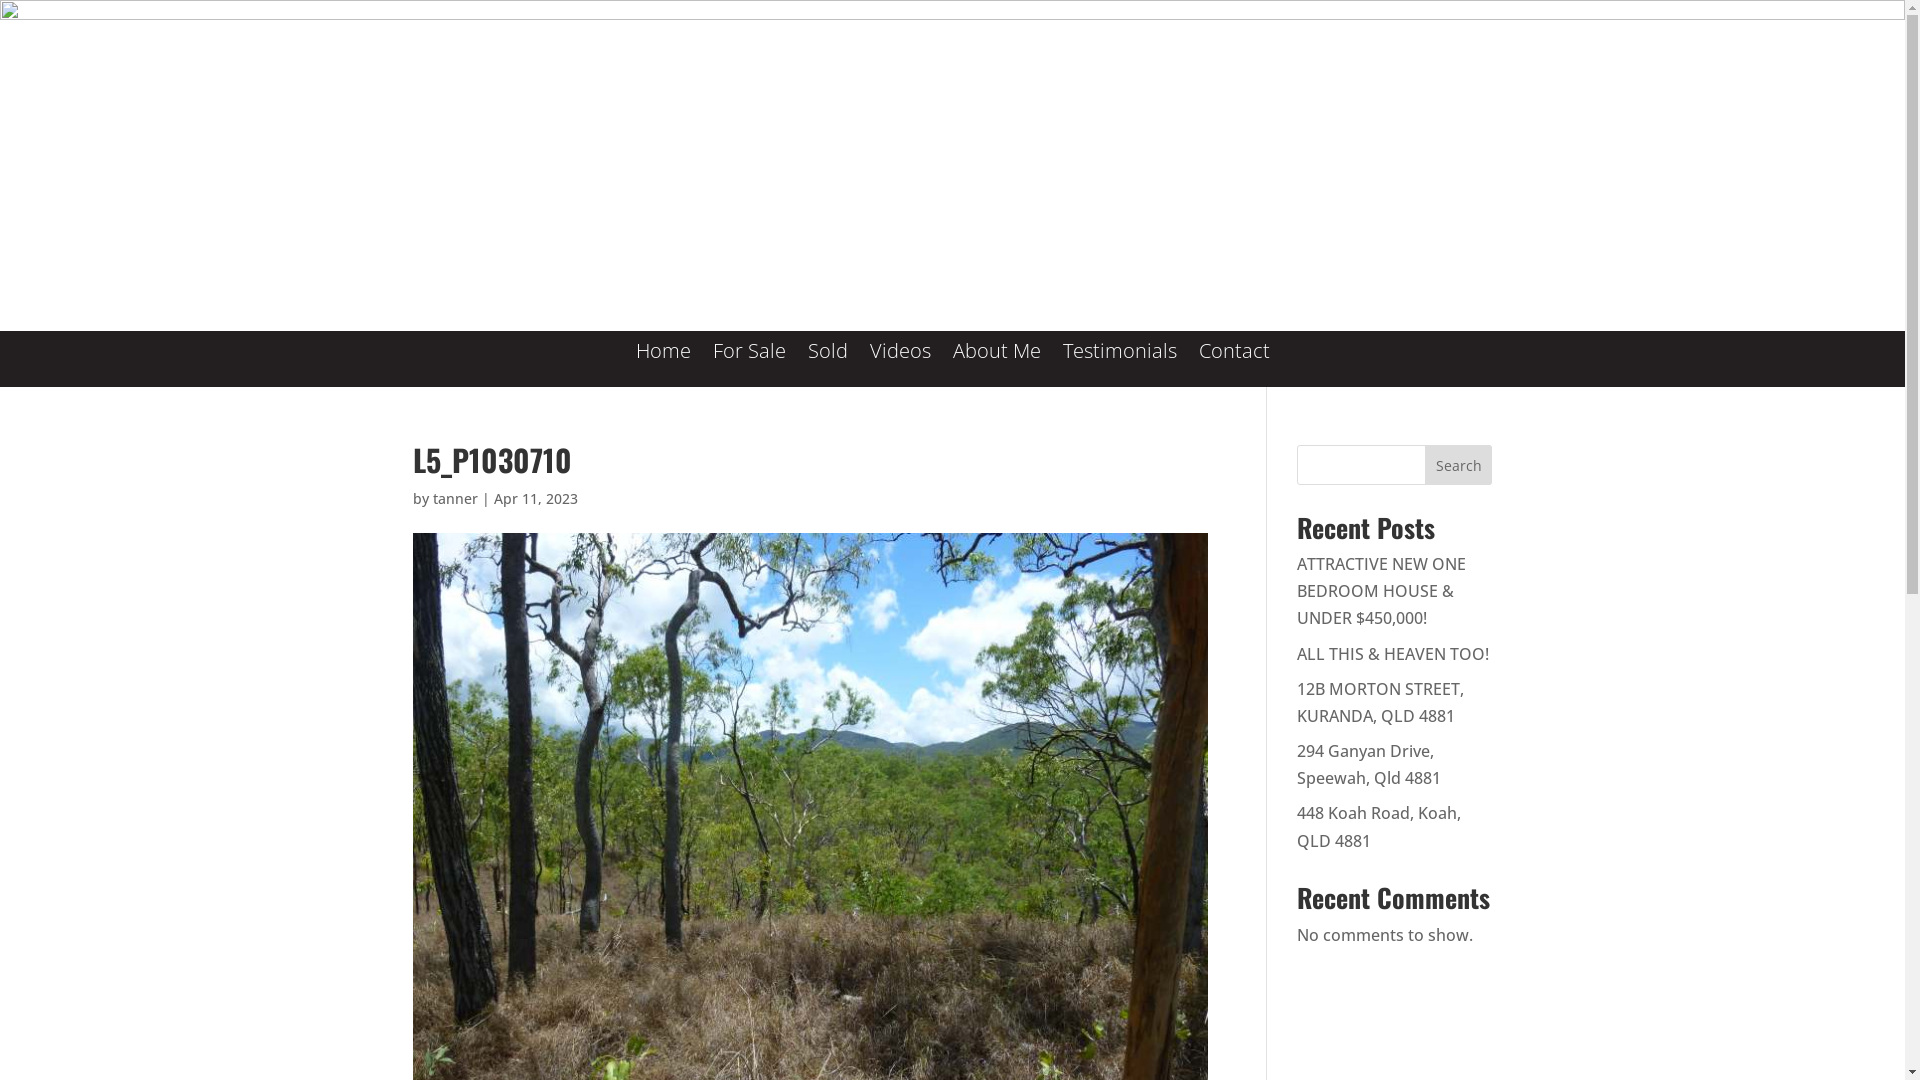  I want to click on For Sale, so click(748, 366).